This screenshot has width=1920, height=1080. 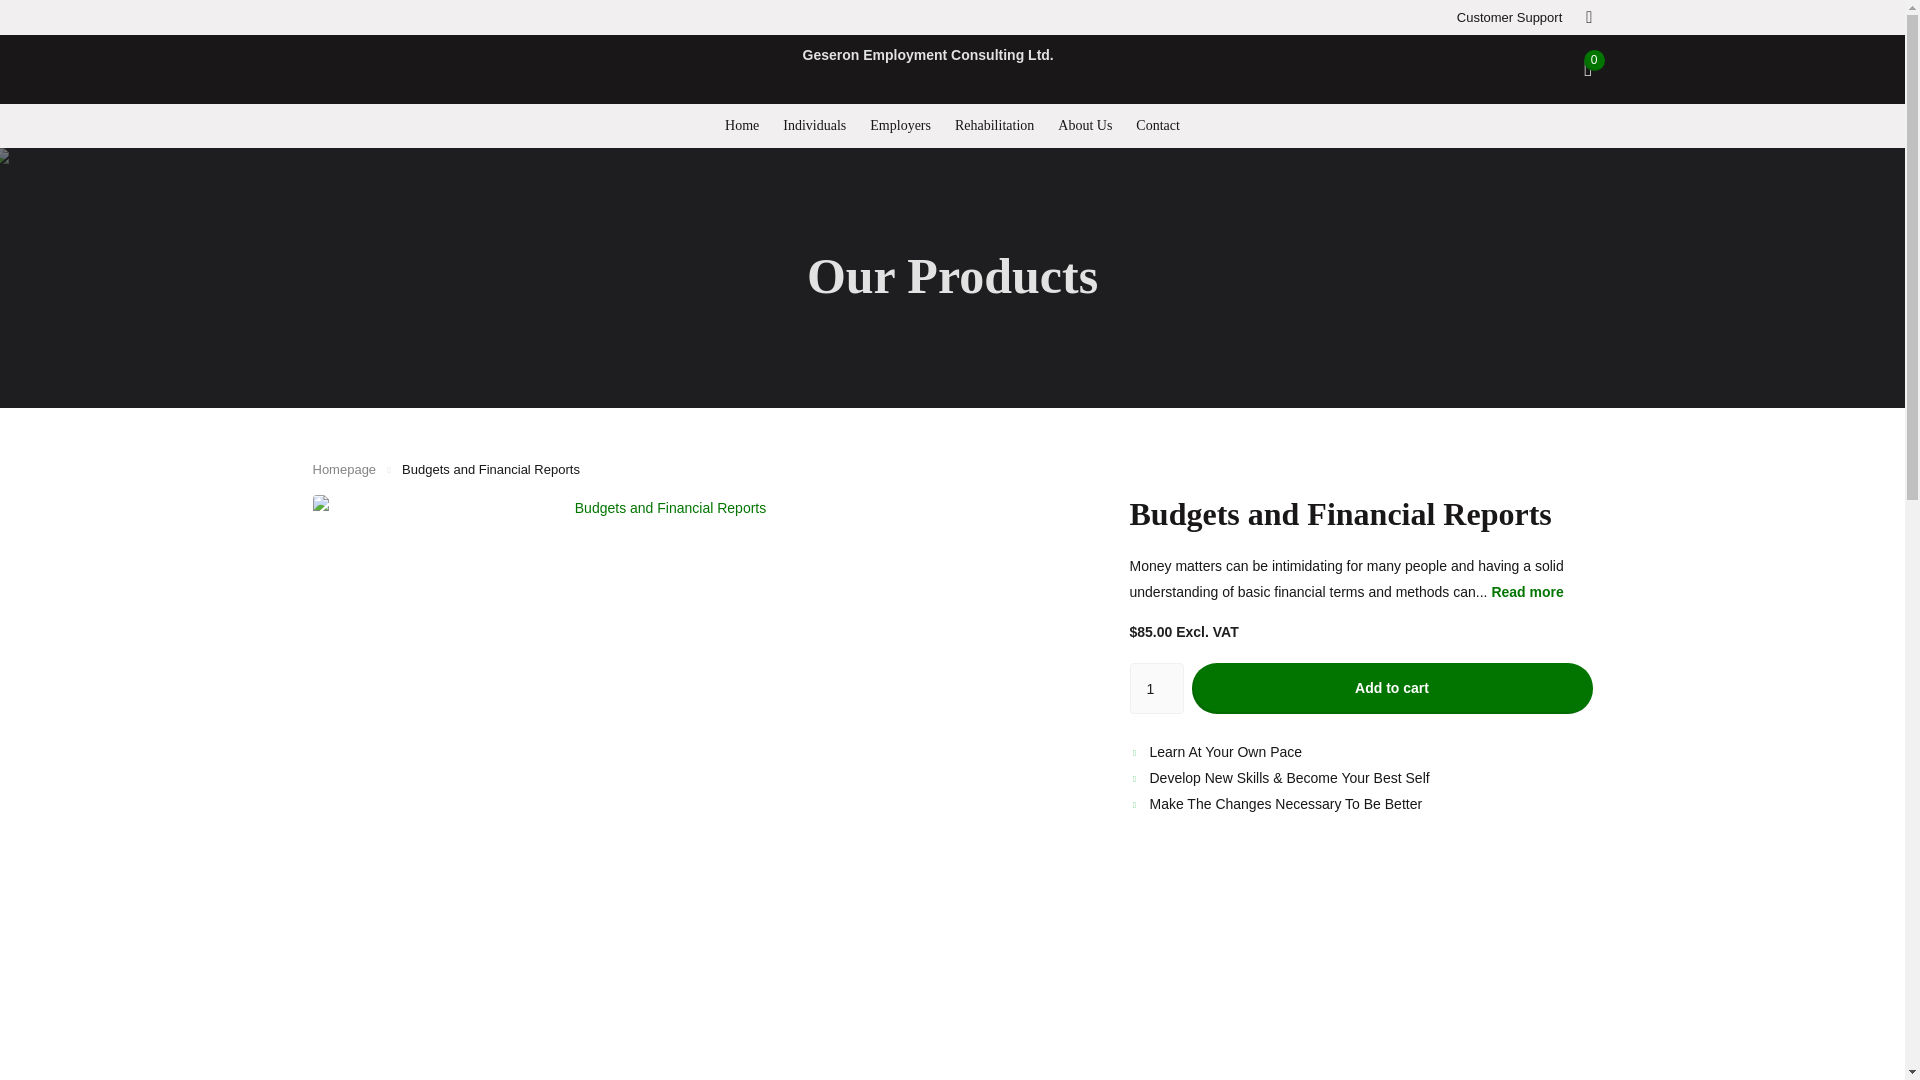 I want to click on Customer Support, so click(x=1510, y=17).